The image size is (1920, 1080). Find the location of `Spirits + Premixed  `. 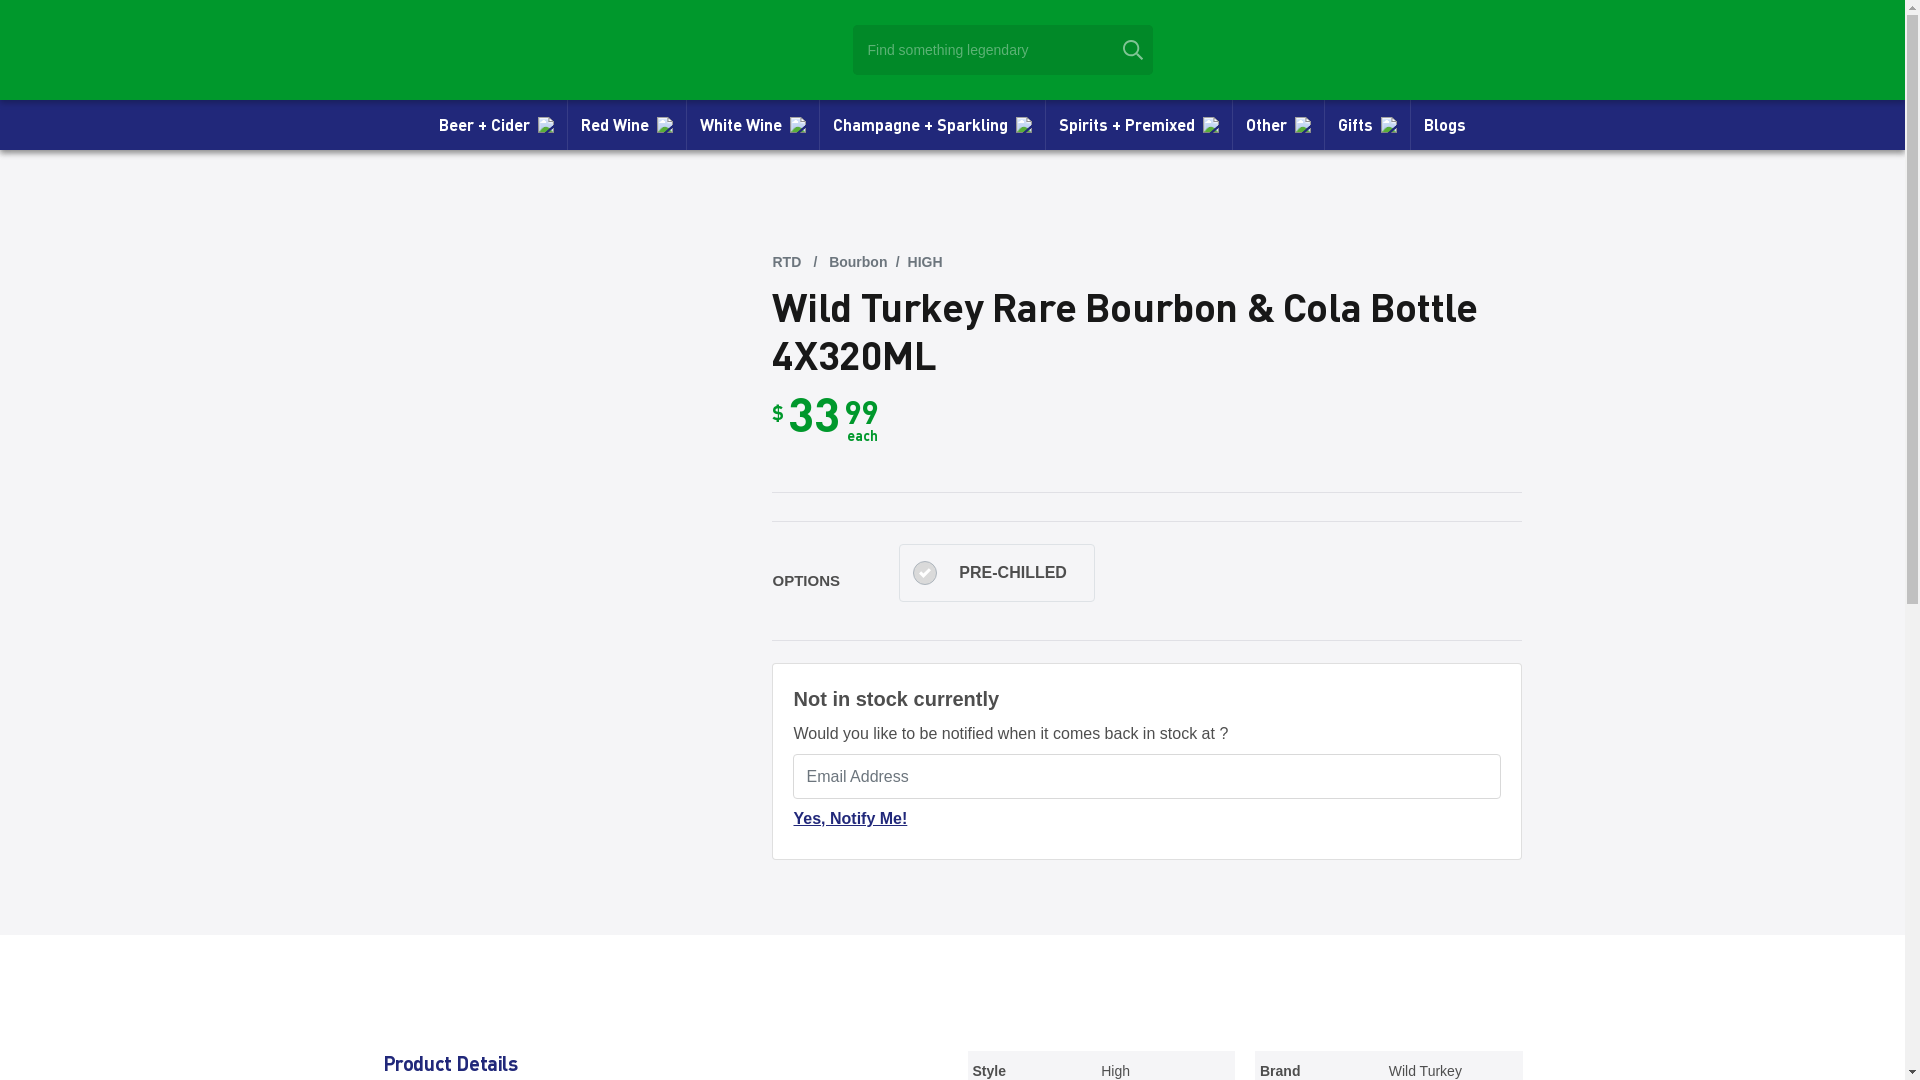

Spirits + Premixed   is located at coordinates (1139, 125).